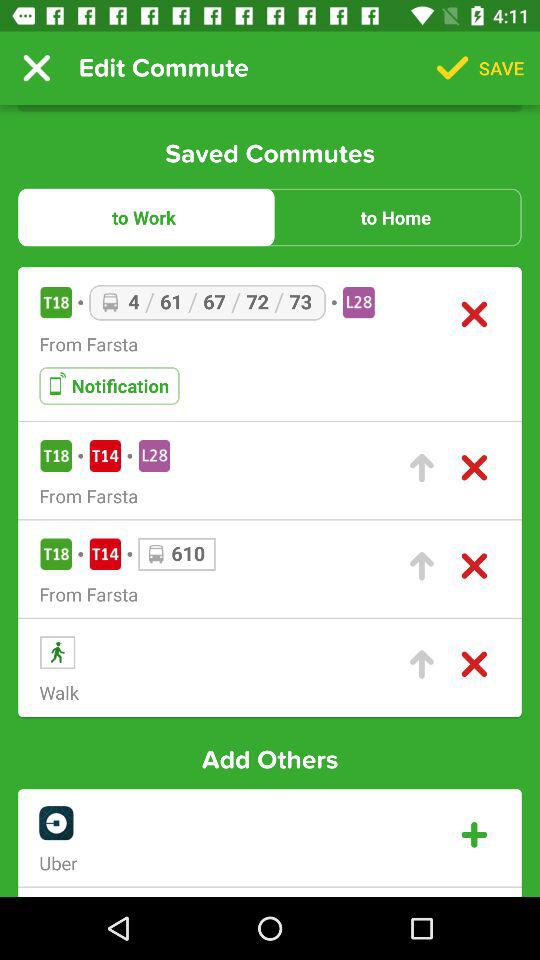 This screenshot has height=960, width=540. I want to click on open the icon above saved commutes icon, so click(36, 68).